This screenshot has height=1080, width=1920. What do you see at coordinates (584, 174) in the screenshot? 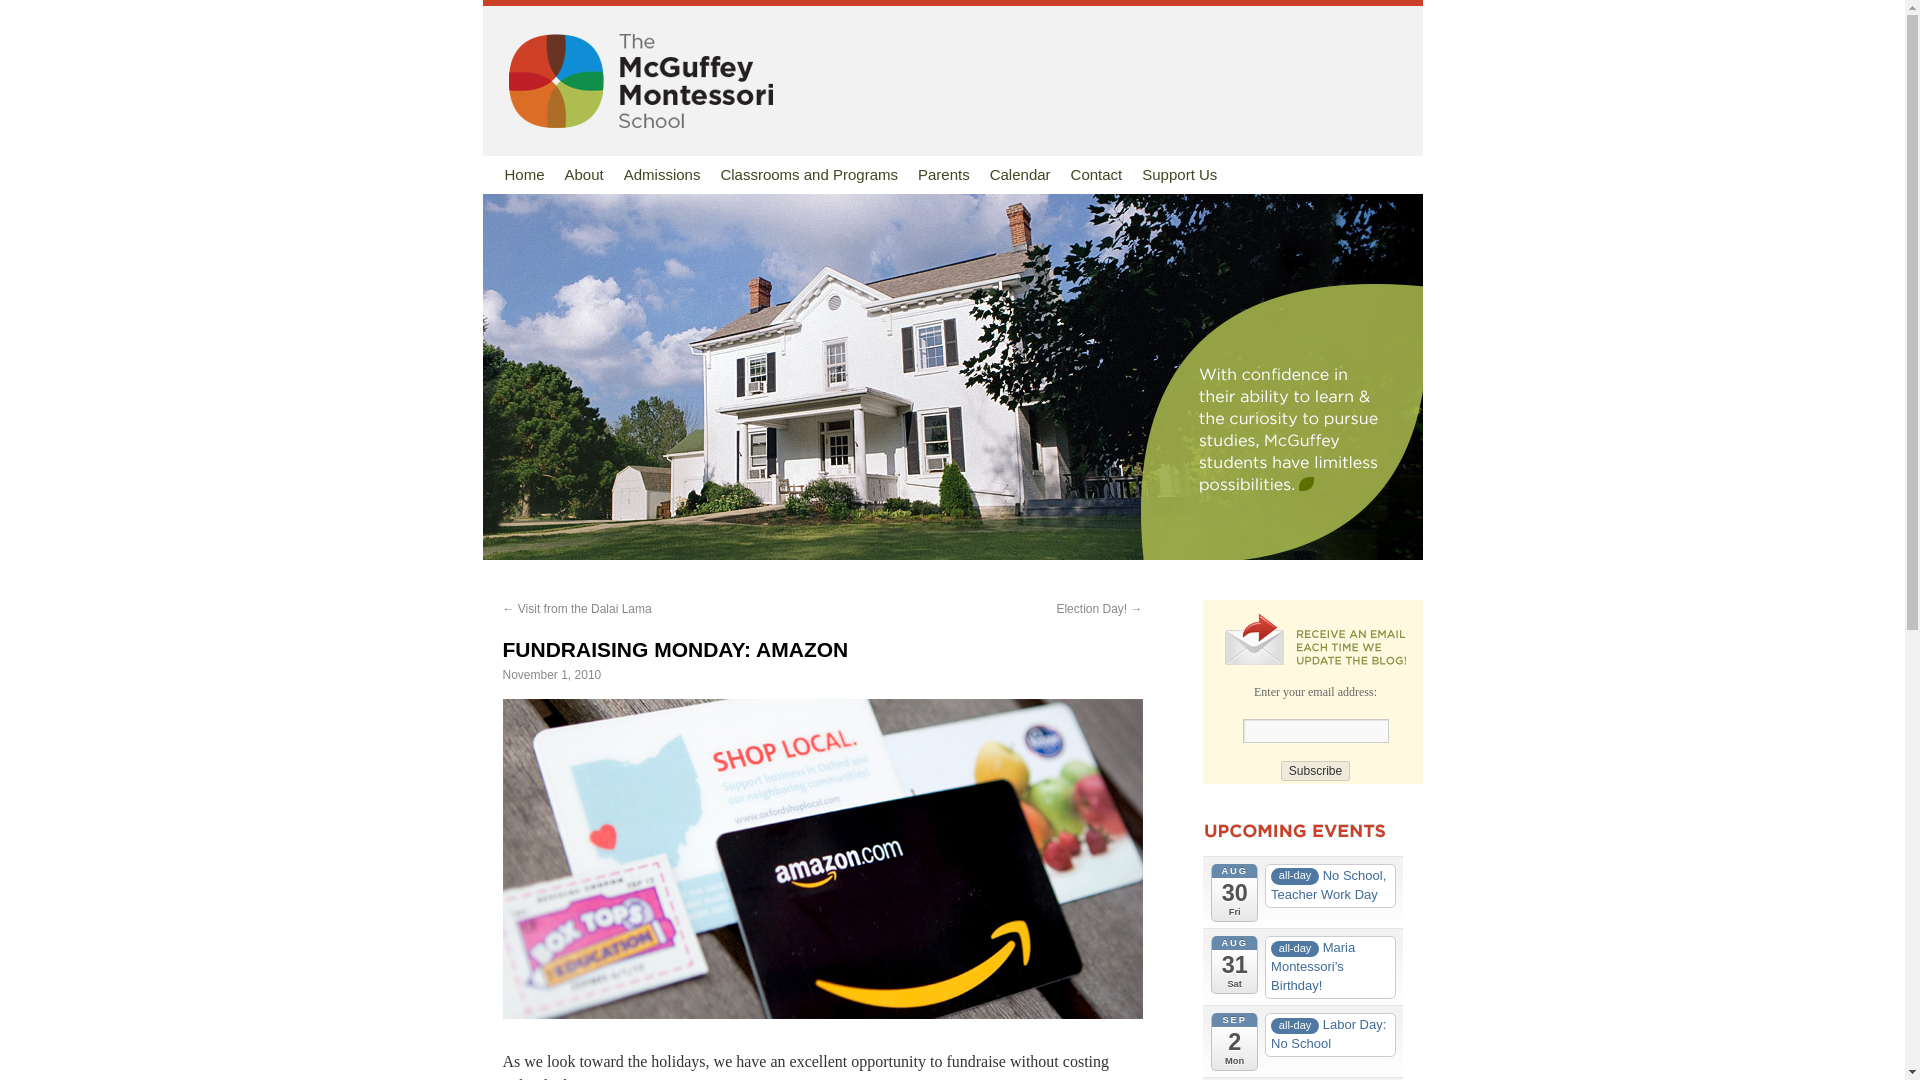
I see `About` at bounding box center [584, 174].